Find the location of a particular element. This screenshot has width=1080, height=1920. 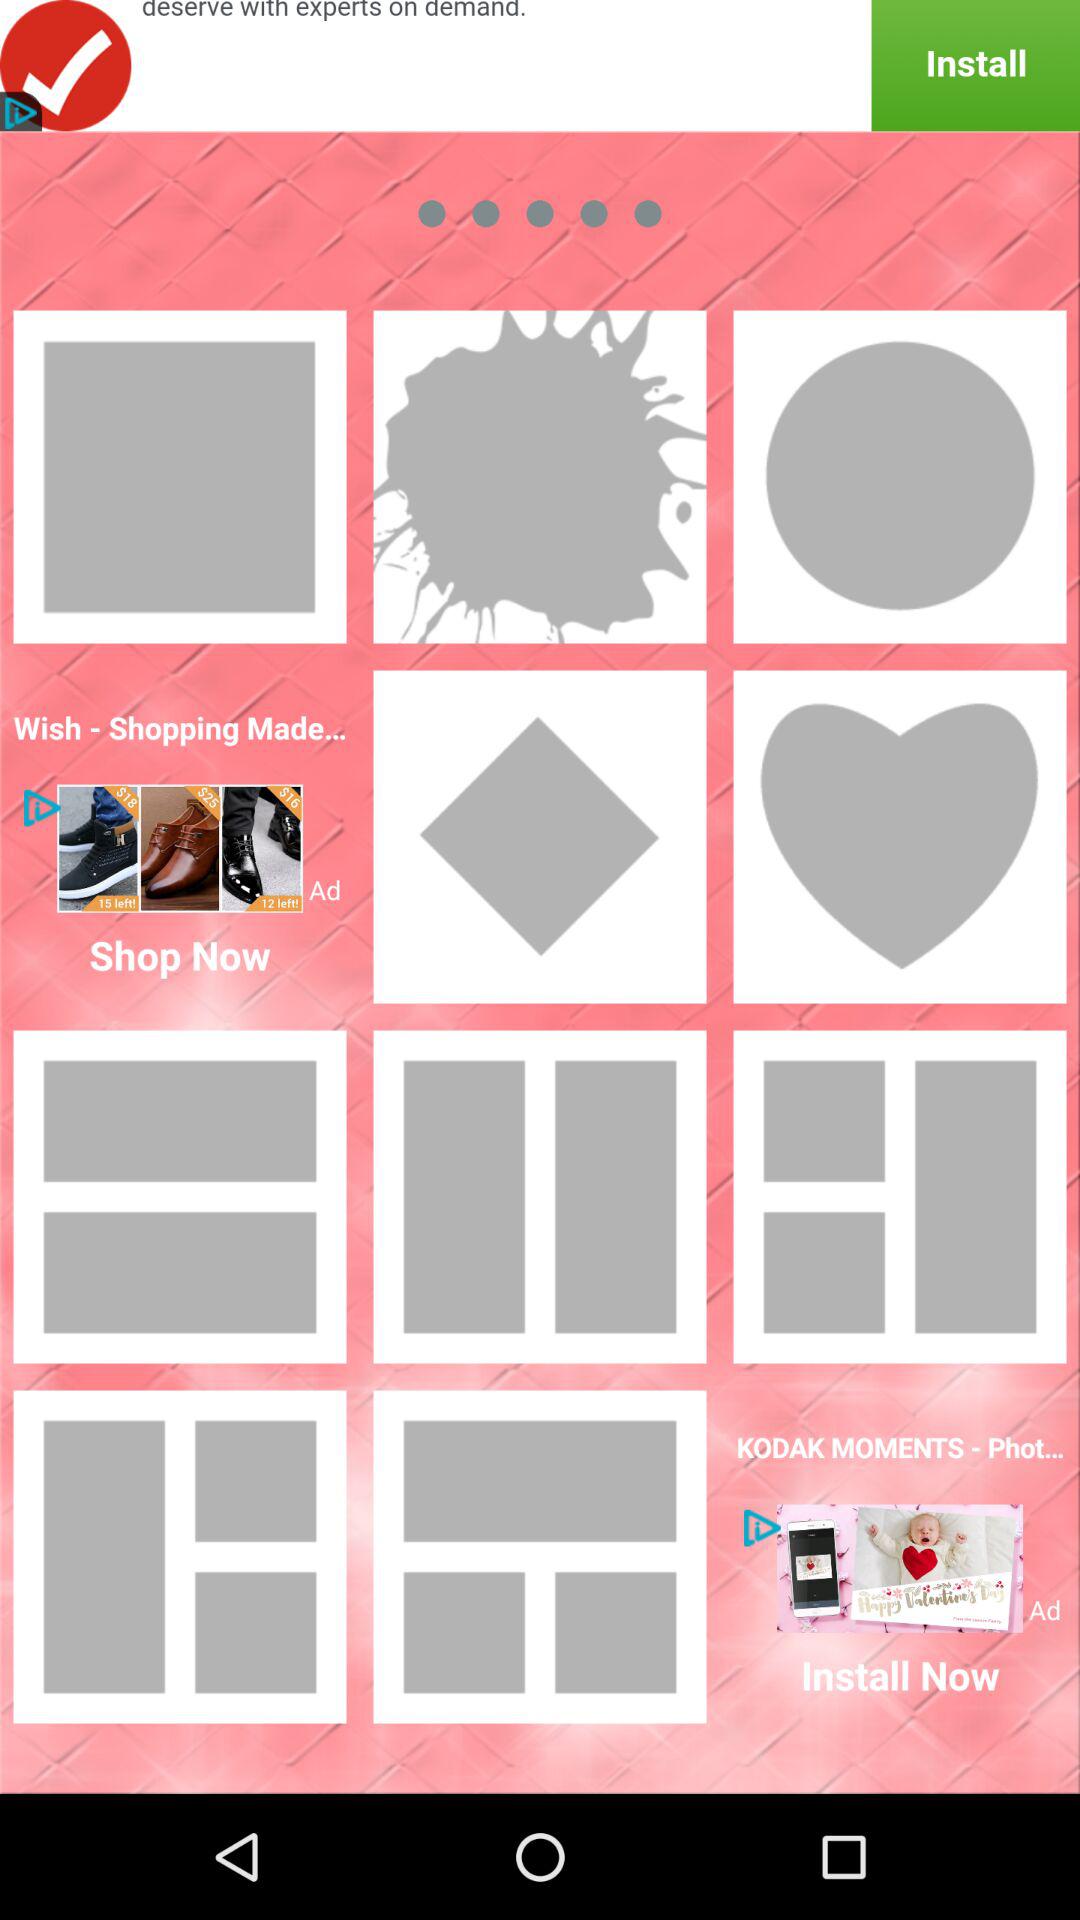

go to website is located at coordinates (180, 848).